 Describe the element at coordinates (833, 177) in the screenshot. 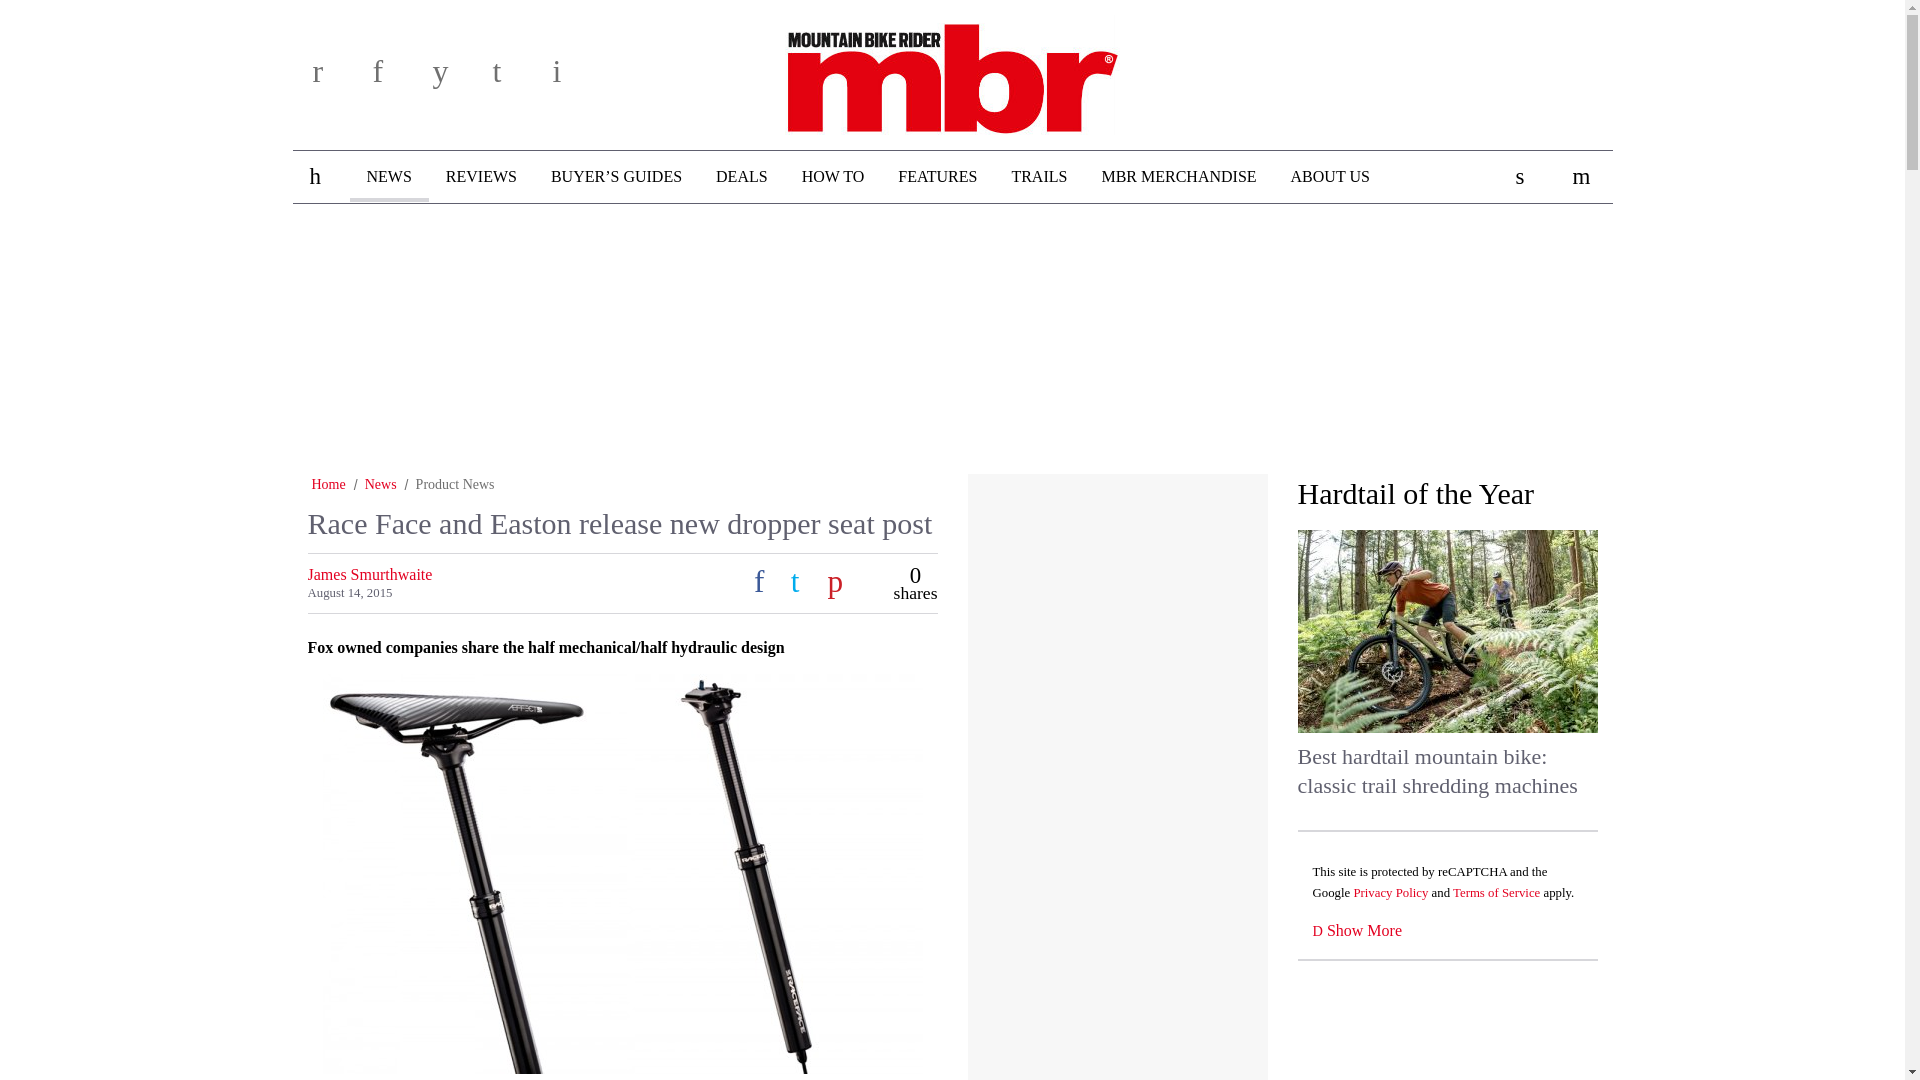

I see `HOW TO` at that location.